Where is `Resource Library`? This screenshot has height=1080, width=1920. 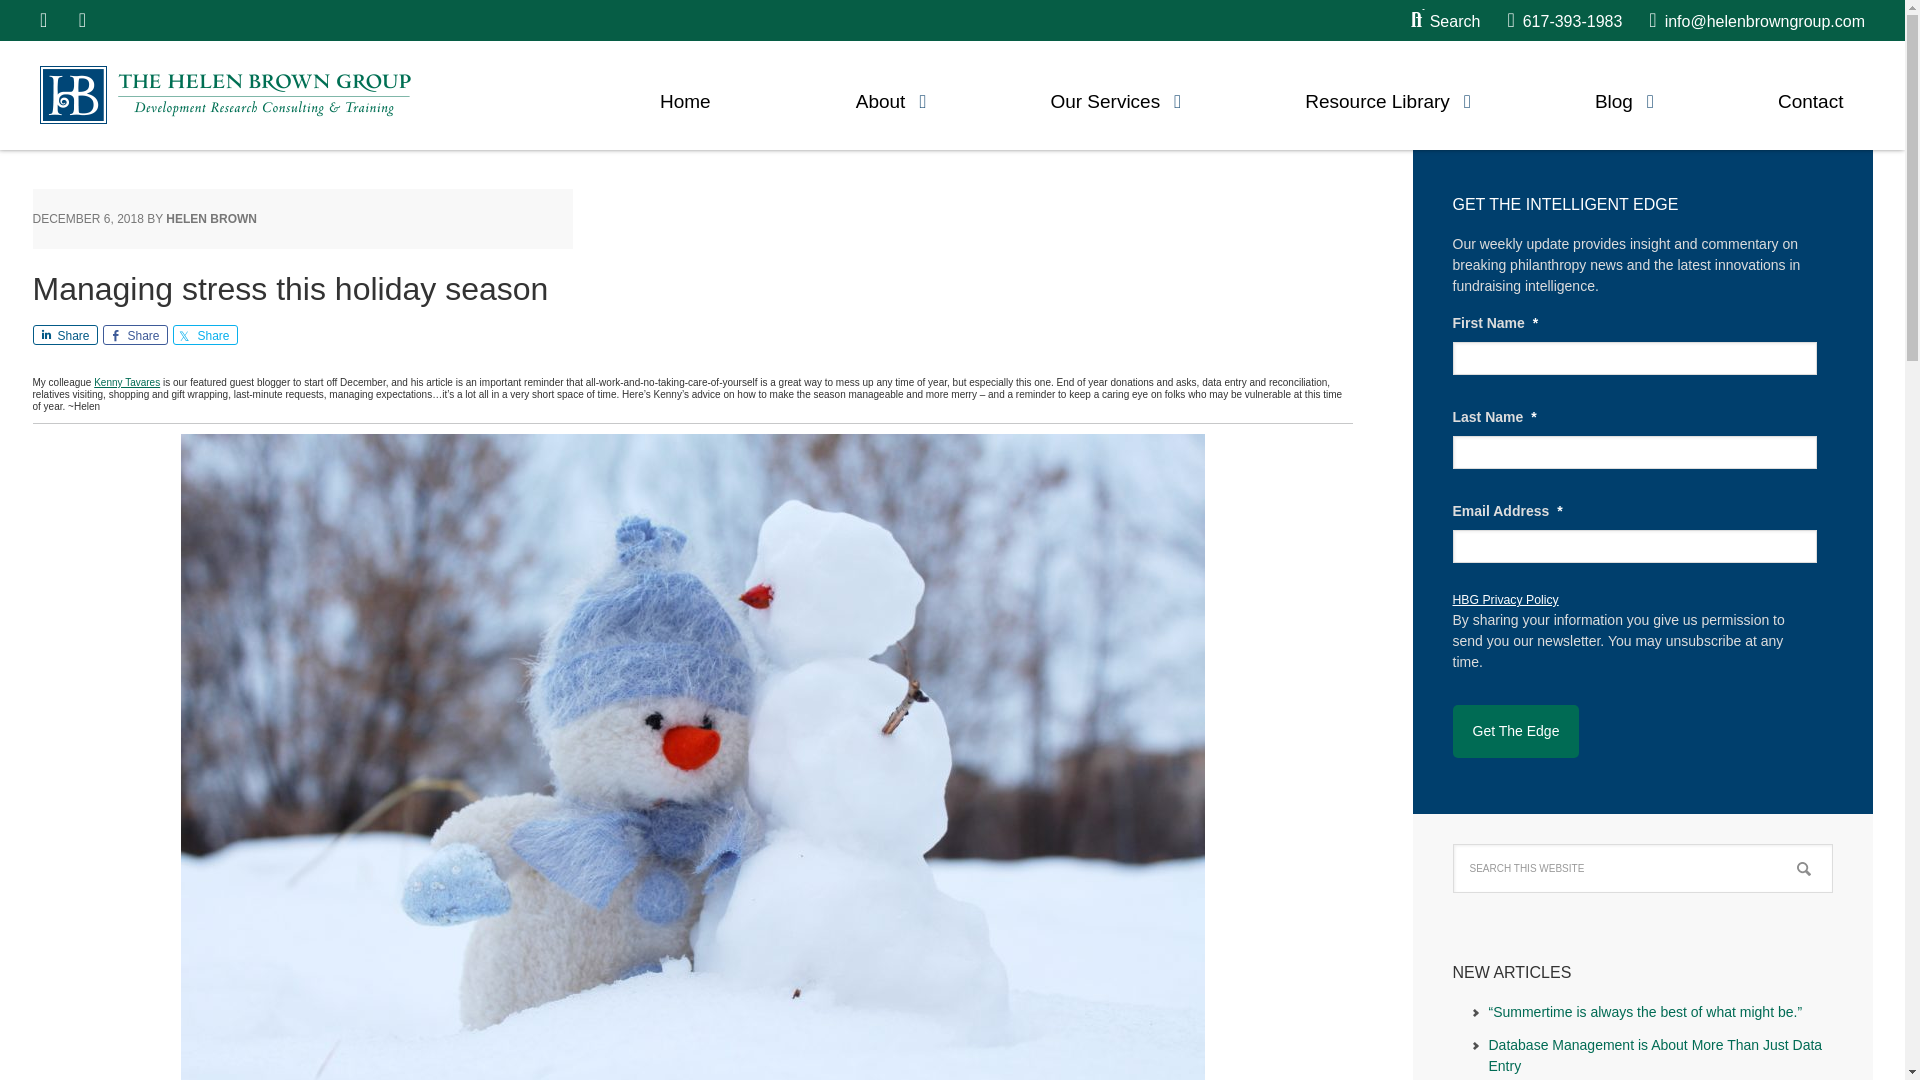 Resource Library is located at coordinates (1377, 96).